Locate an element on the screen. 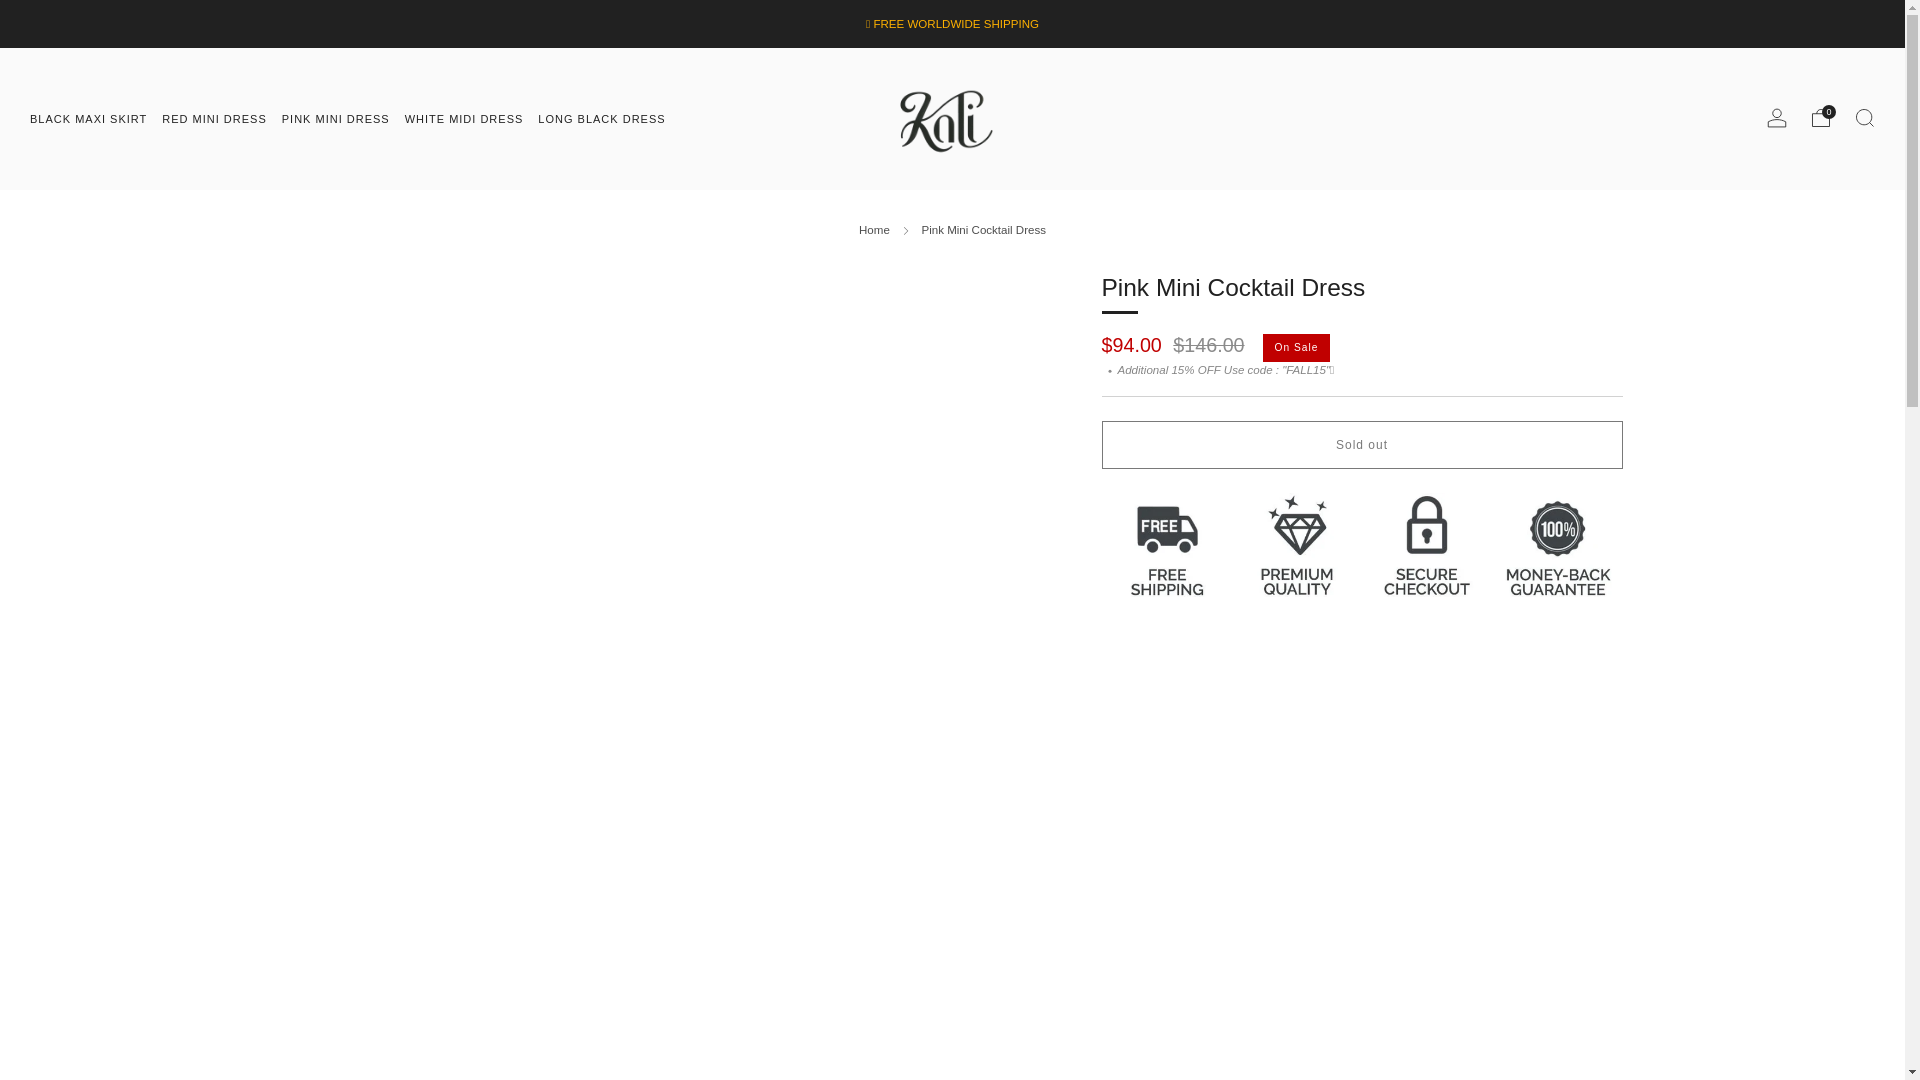 The width and height of the screenshot is (1920, 1080). 0 is located at coordinates (1820, 118).